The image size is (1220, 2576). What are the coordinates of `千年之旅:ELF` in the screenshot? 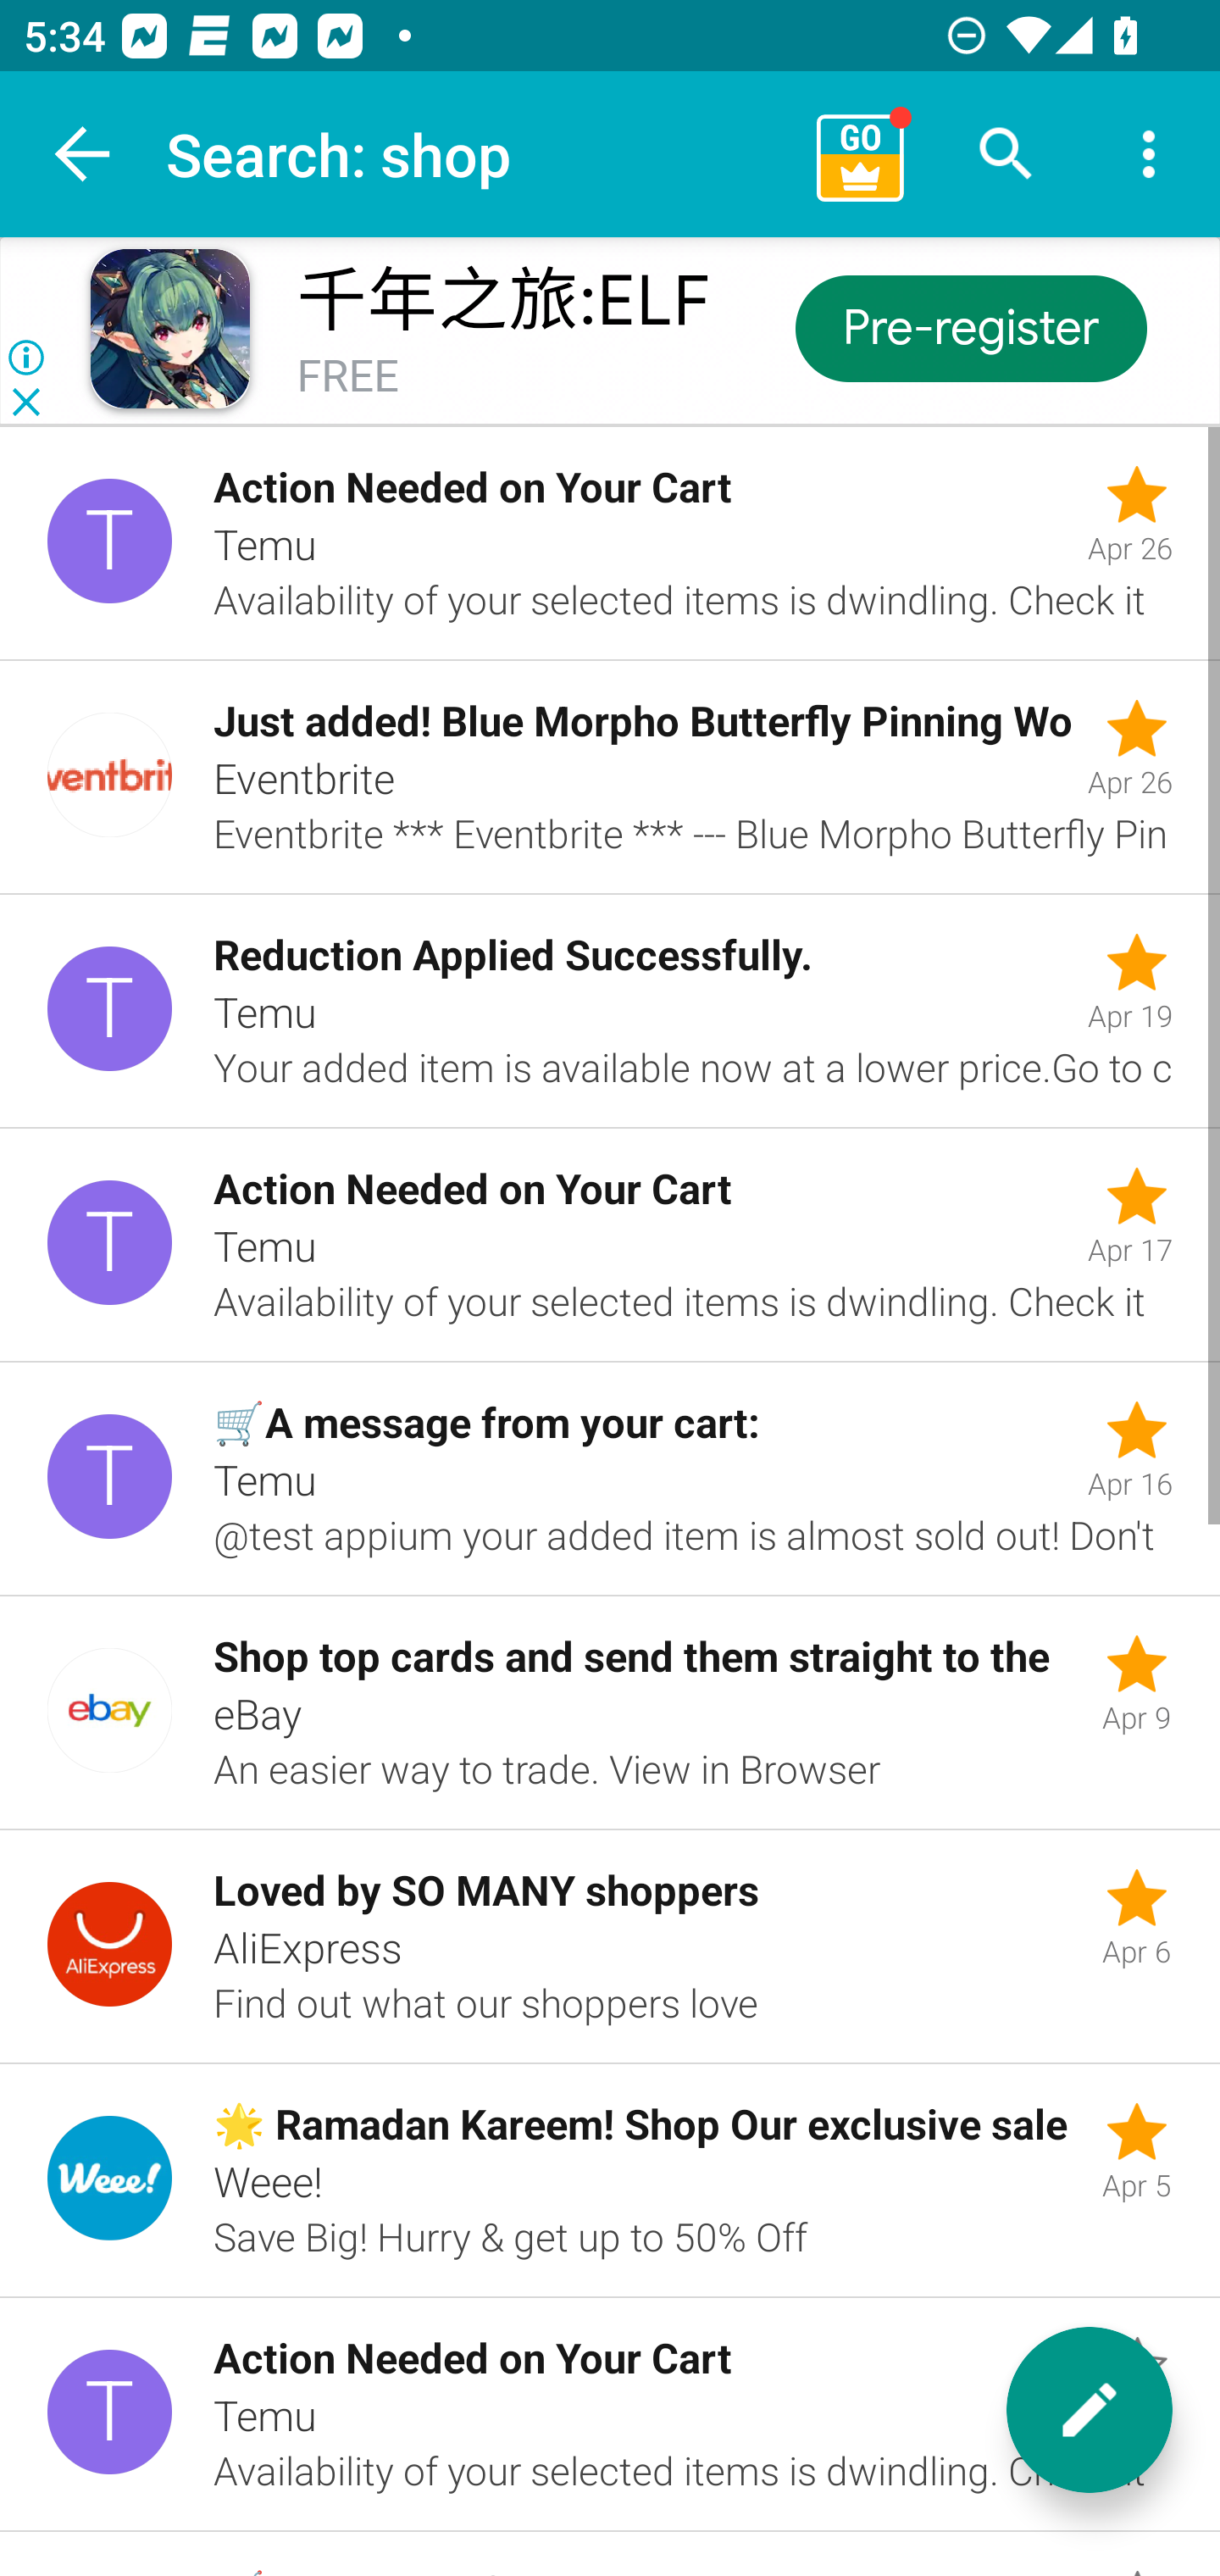 It's located at (503, 301).